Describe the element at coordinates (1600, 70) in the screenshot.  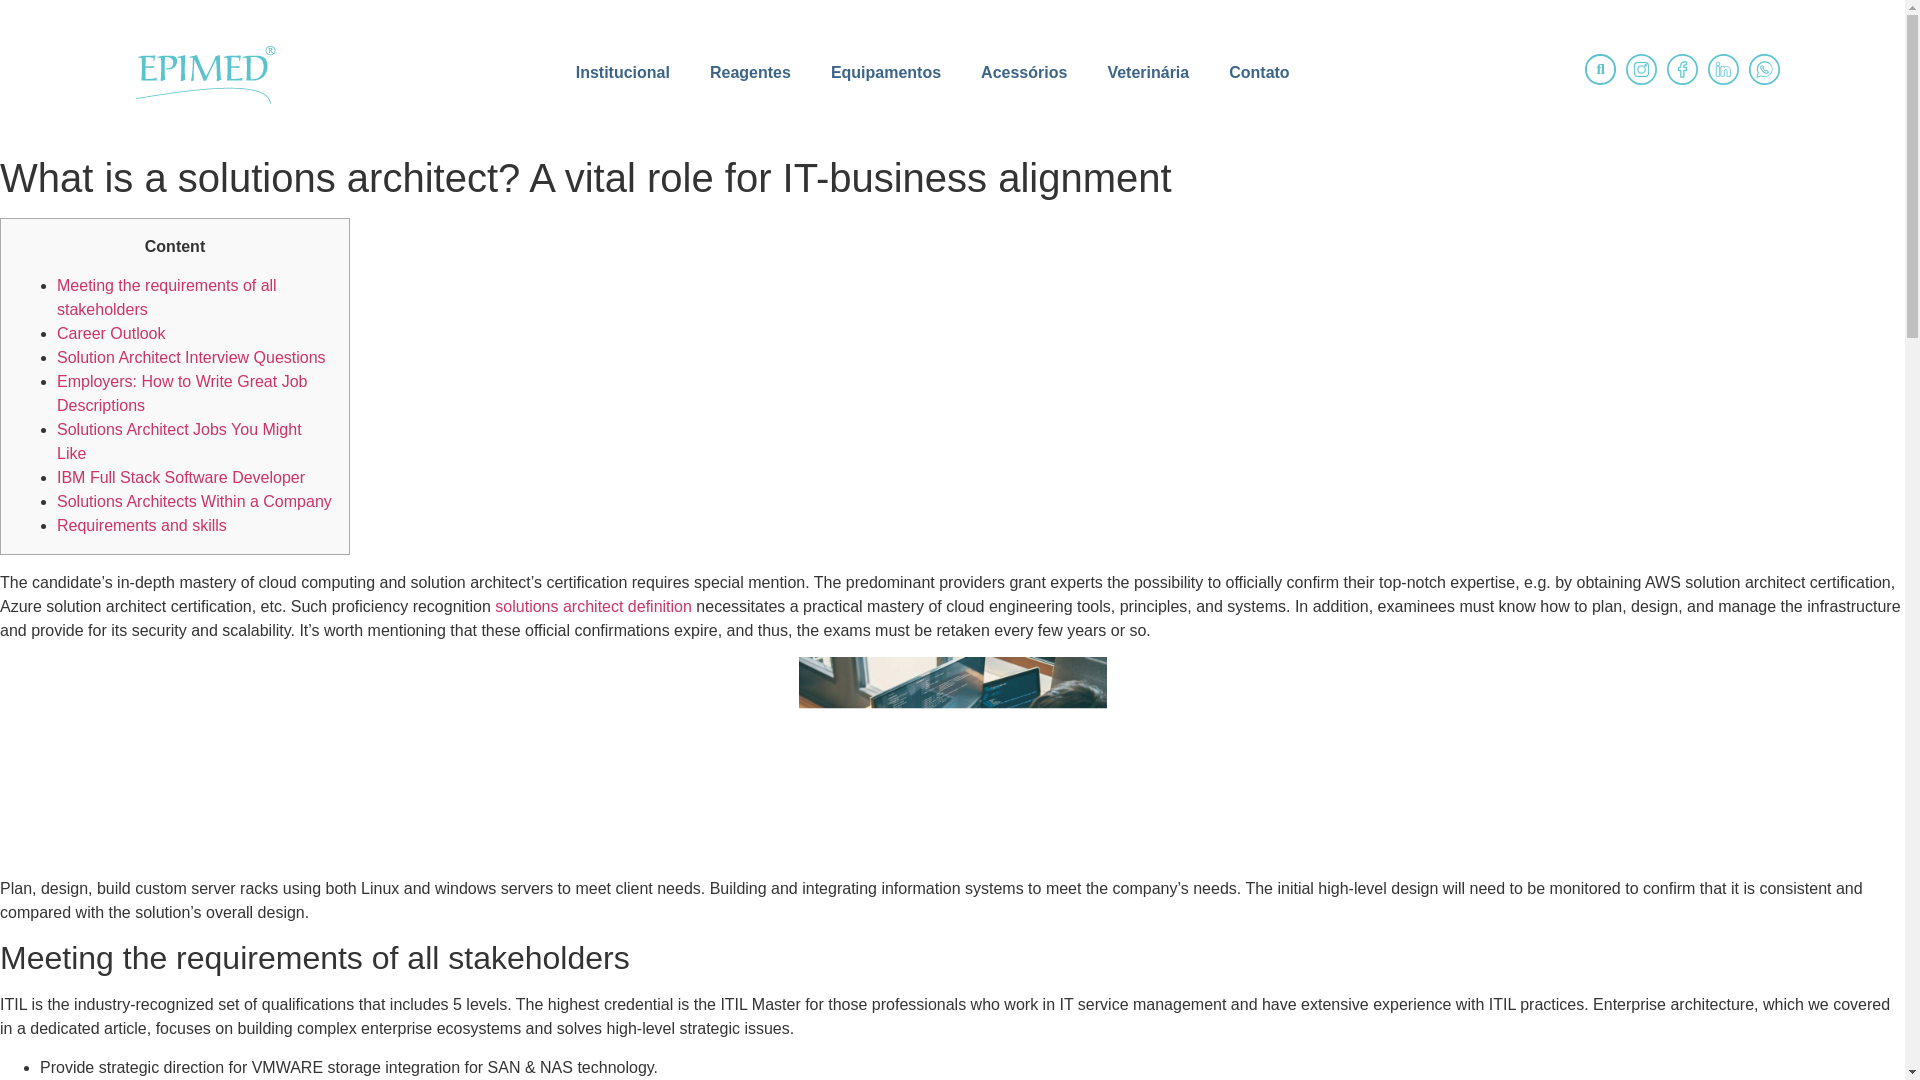
I see `Pesquisar` at that location.